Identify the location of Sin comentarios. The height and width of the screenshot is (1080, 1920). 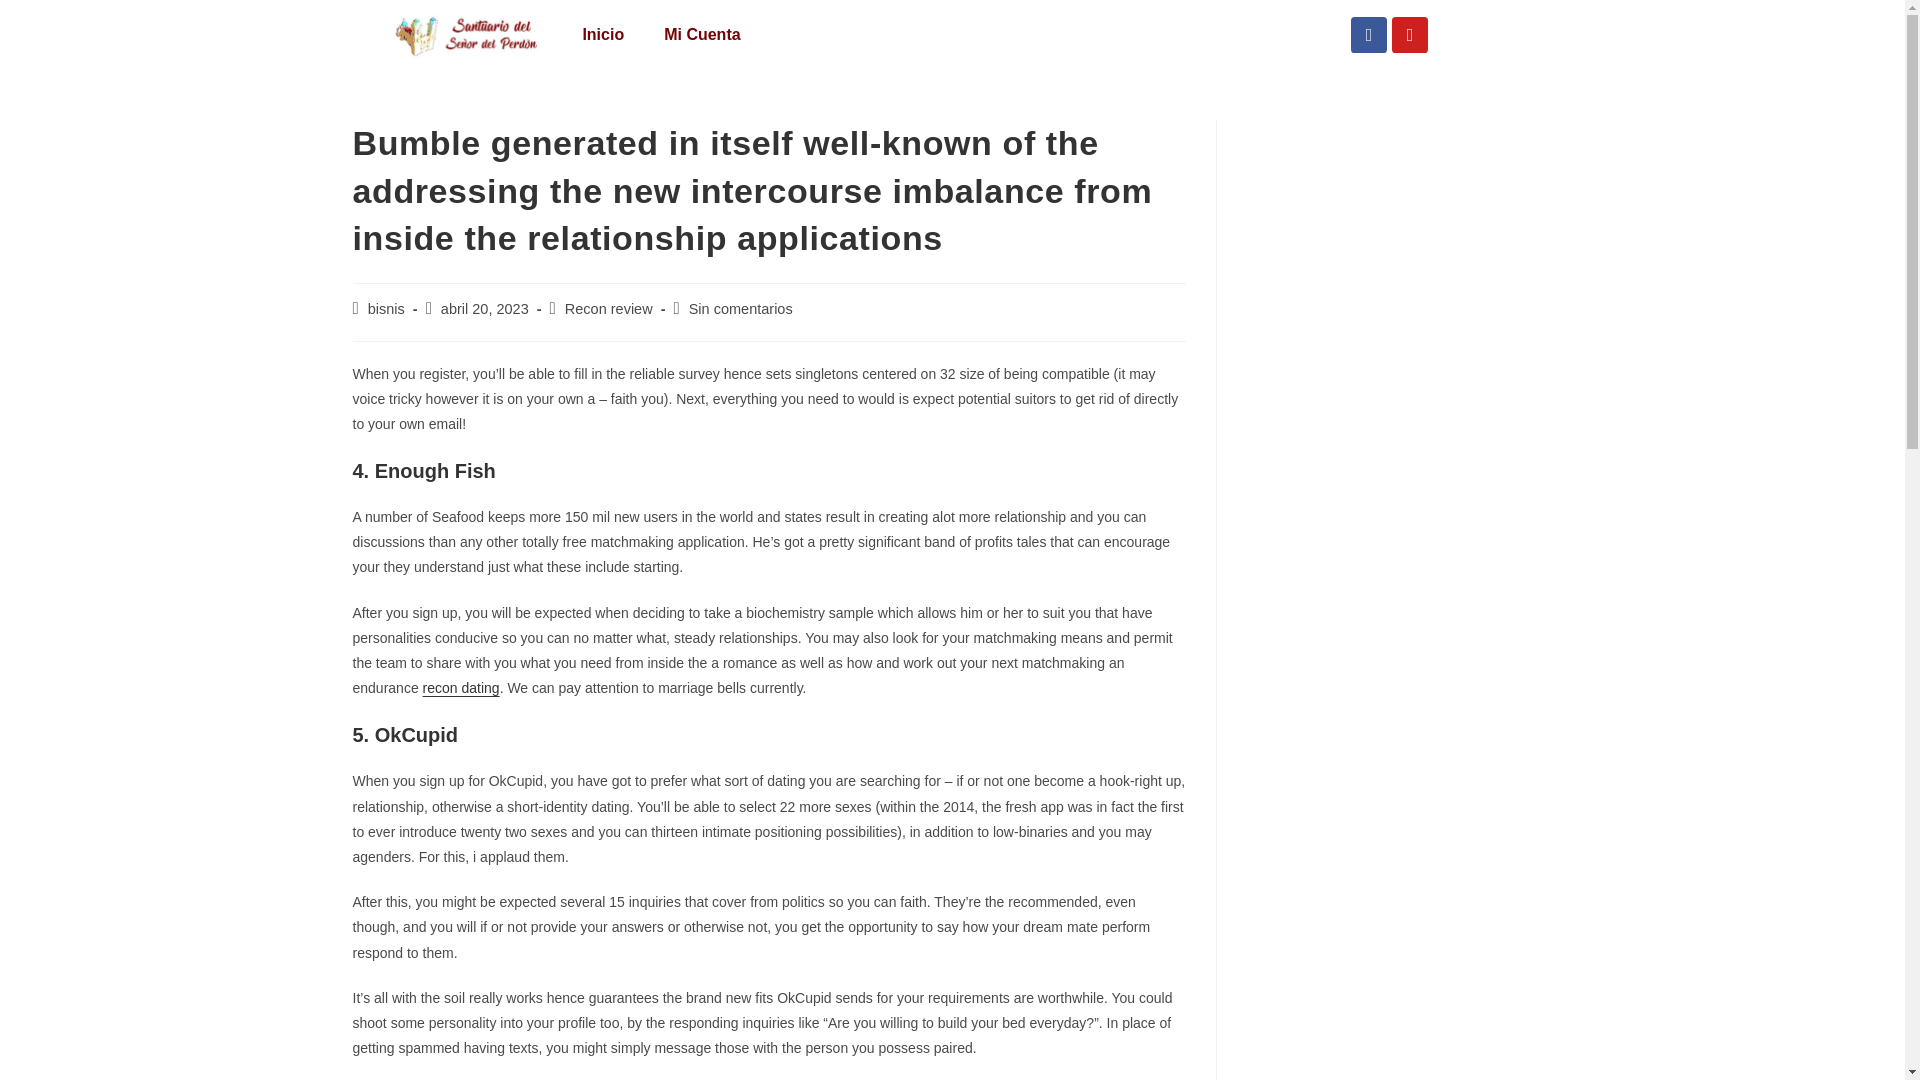
(740, 309).